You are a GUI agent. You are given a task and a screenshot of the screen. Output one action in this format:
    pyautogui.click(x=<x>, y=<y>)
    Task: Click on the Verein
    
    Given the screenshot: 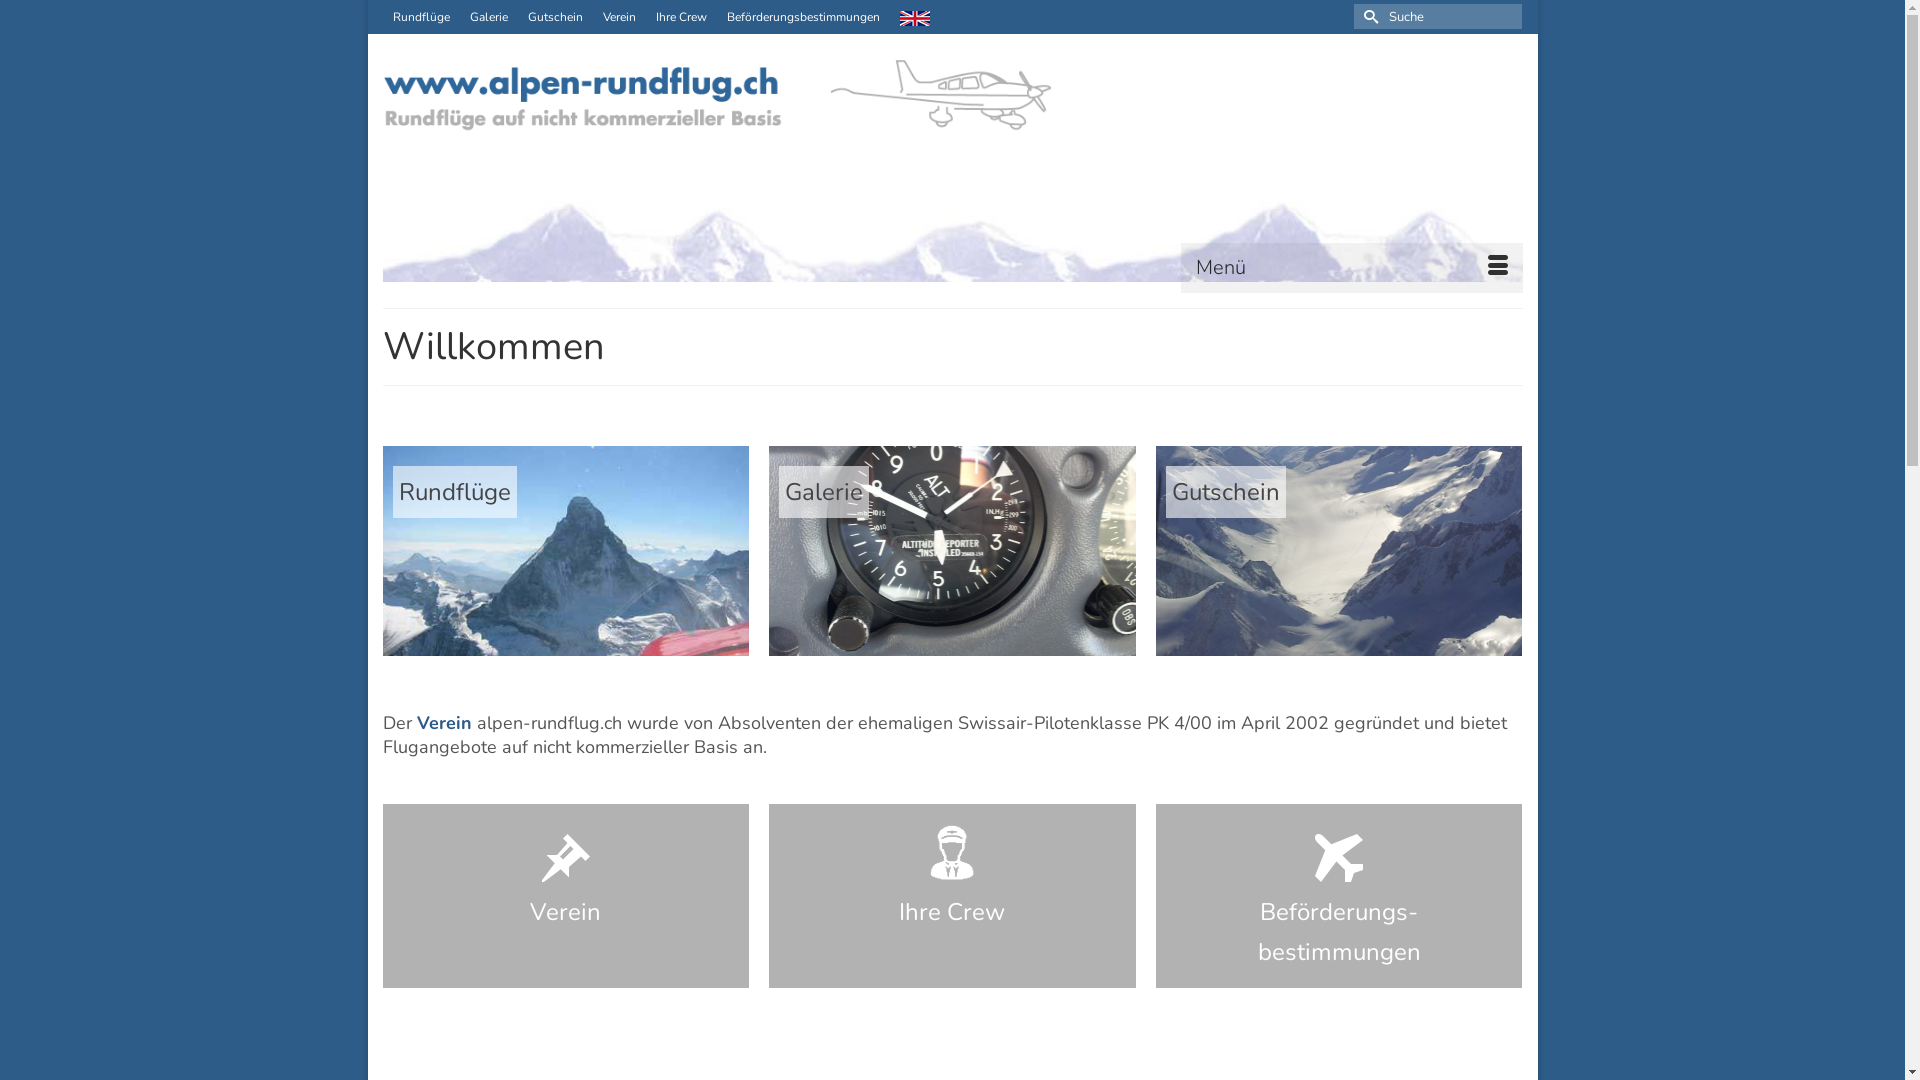 What is the action you would take?
    pyautogui.click(x=566, y=896)
    